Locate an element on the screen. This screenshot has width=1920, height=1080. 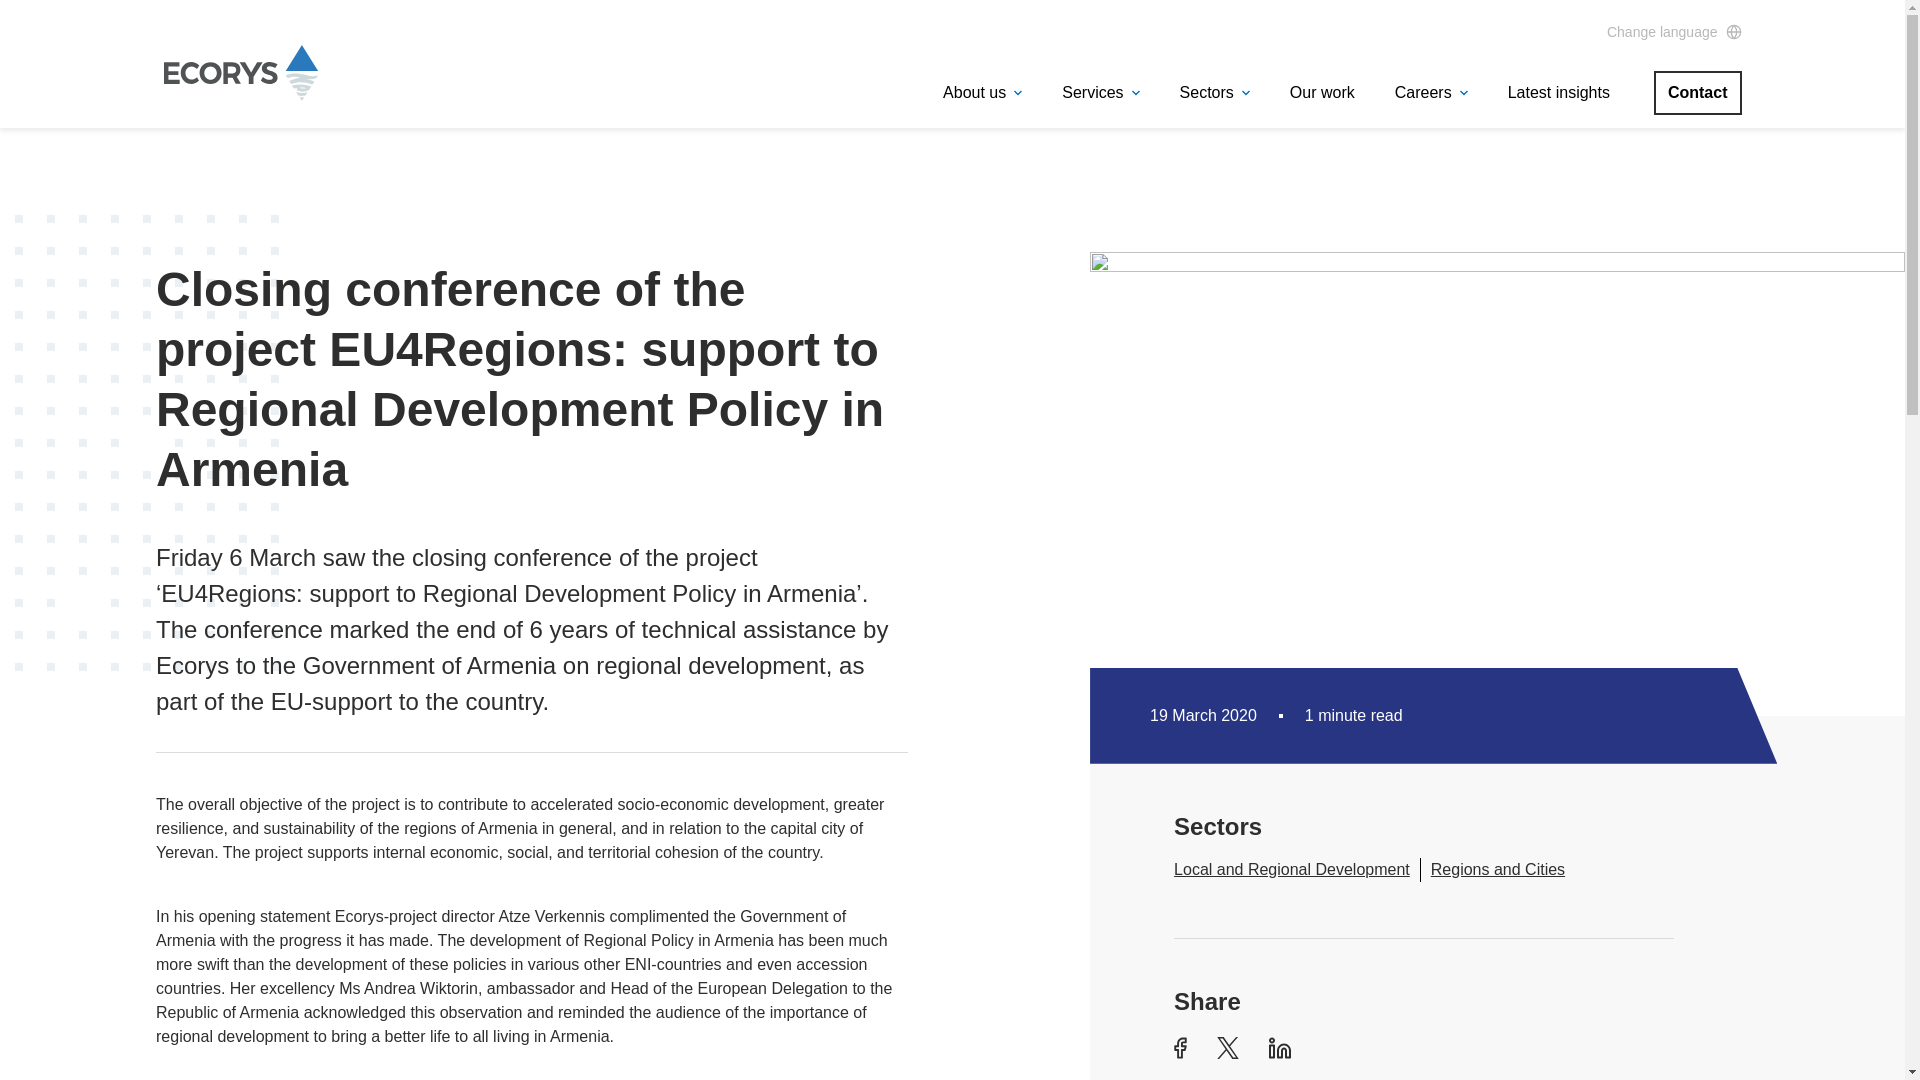
Change language is located at coordinates (1674, 32).